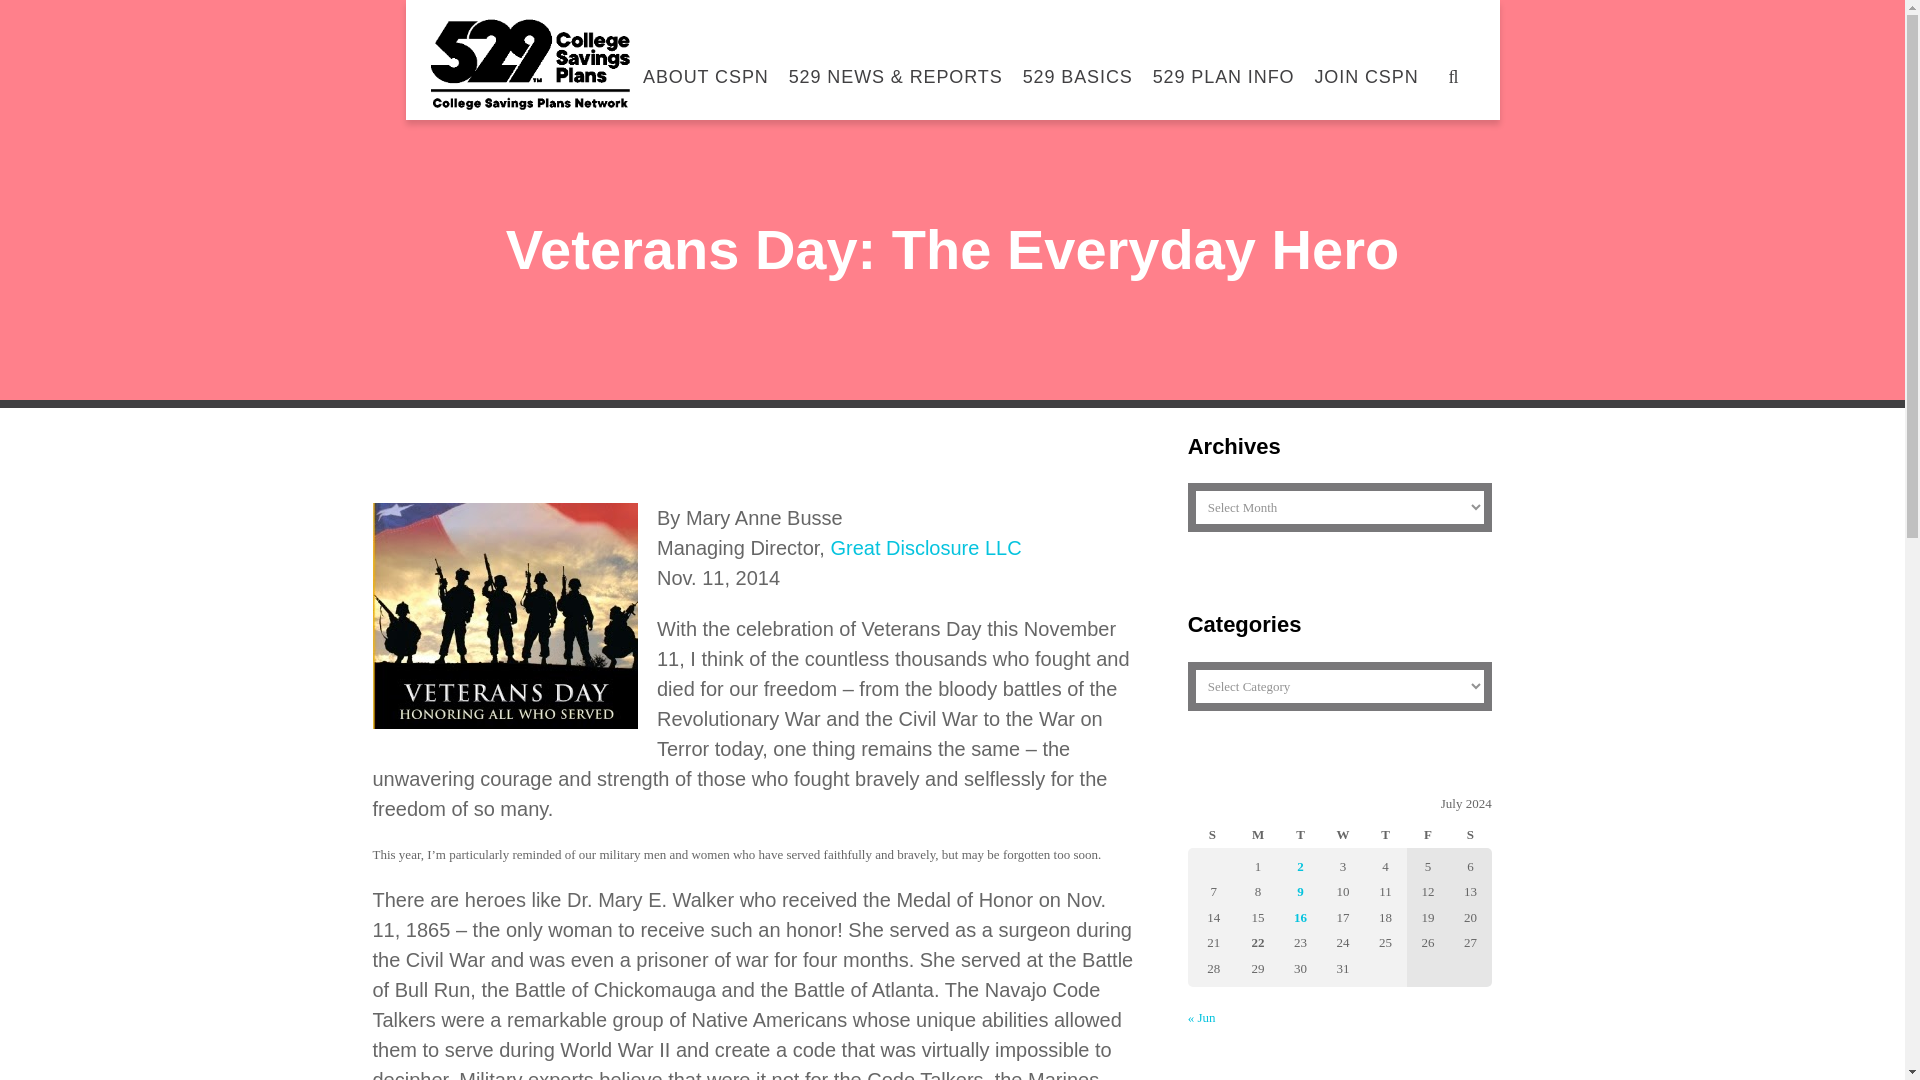 Image resolution: width=1920 pixels, height=1080 pixels. What do you see at coordinates (1428, 832) in the screenshot?
I see `Friday` at bounding box center [1428, 832].